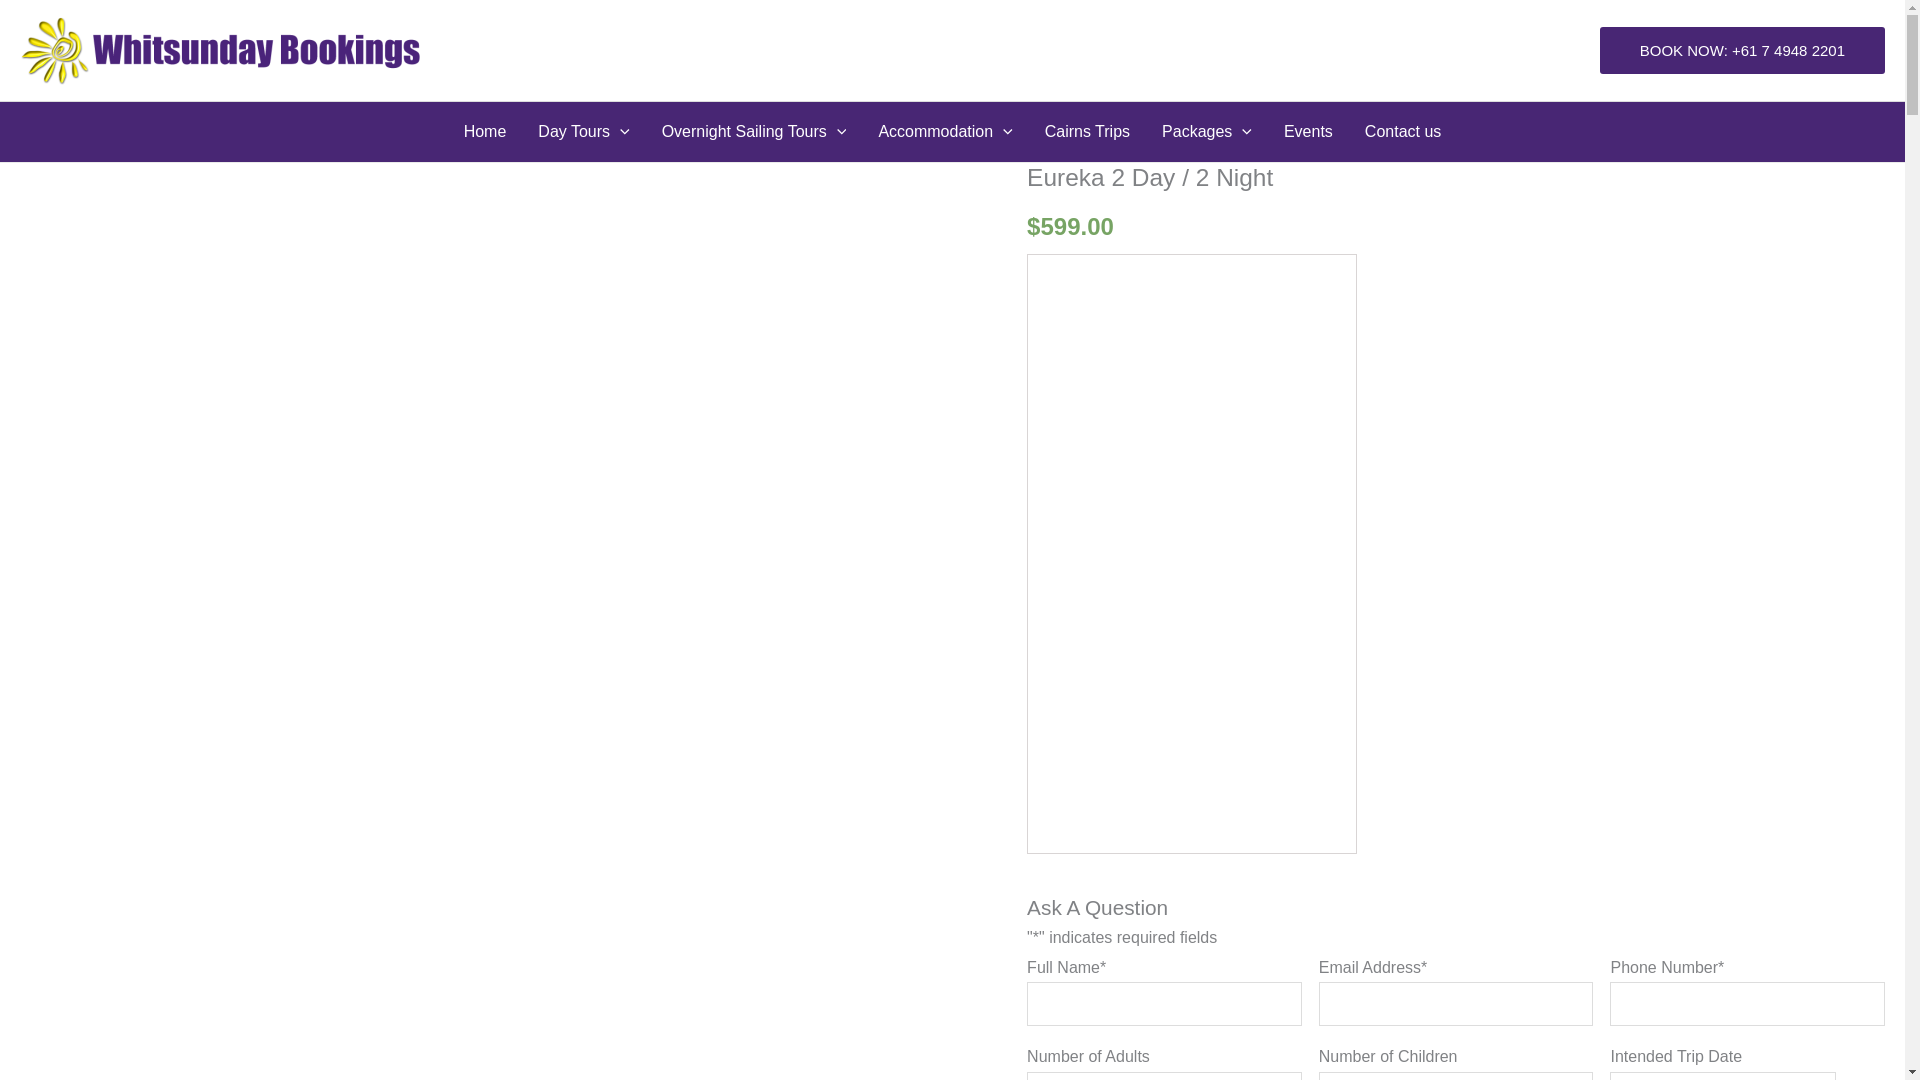  Describe the element at coordinates (584, 132) in the screenshot. I see `Day Tours` at that location.